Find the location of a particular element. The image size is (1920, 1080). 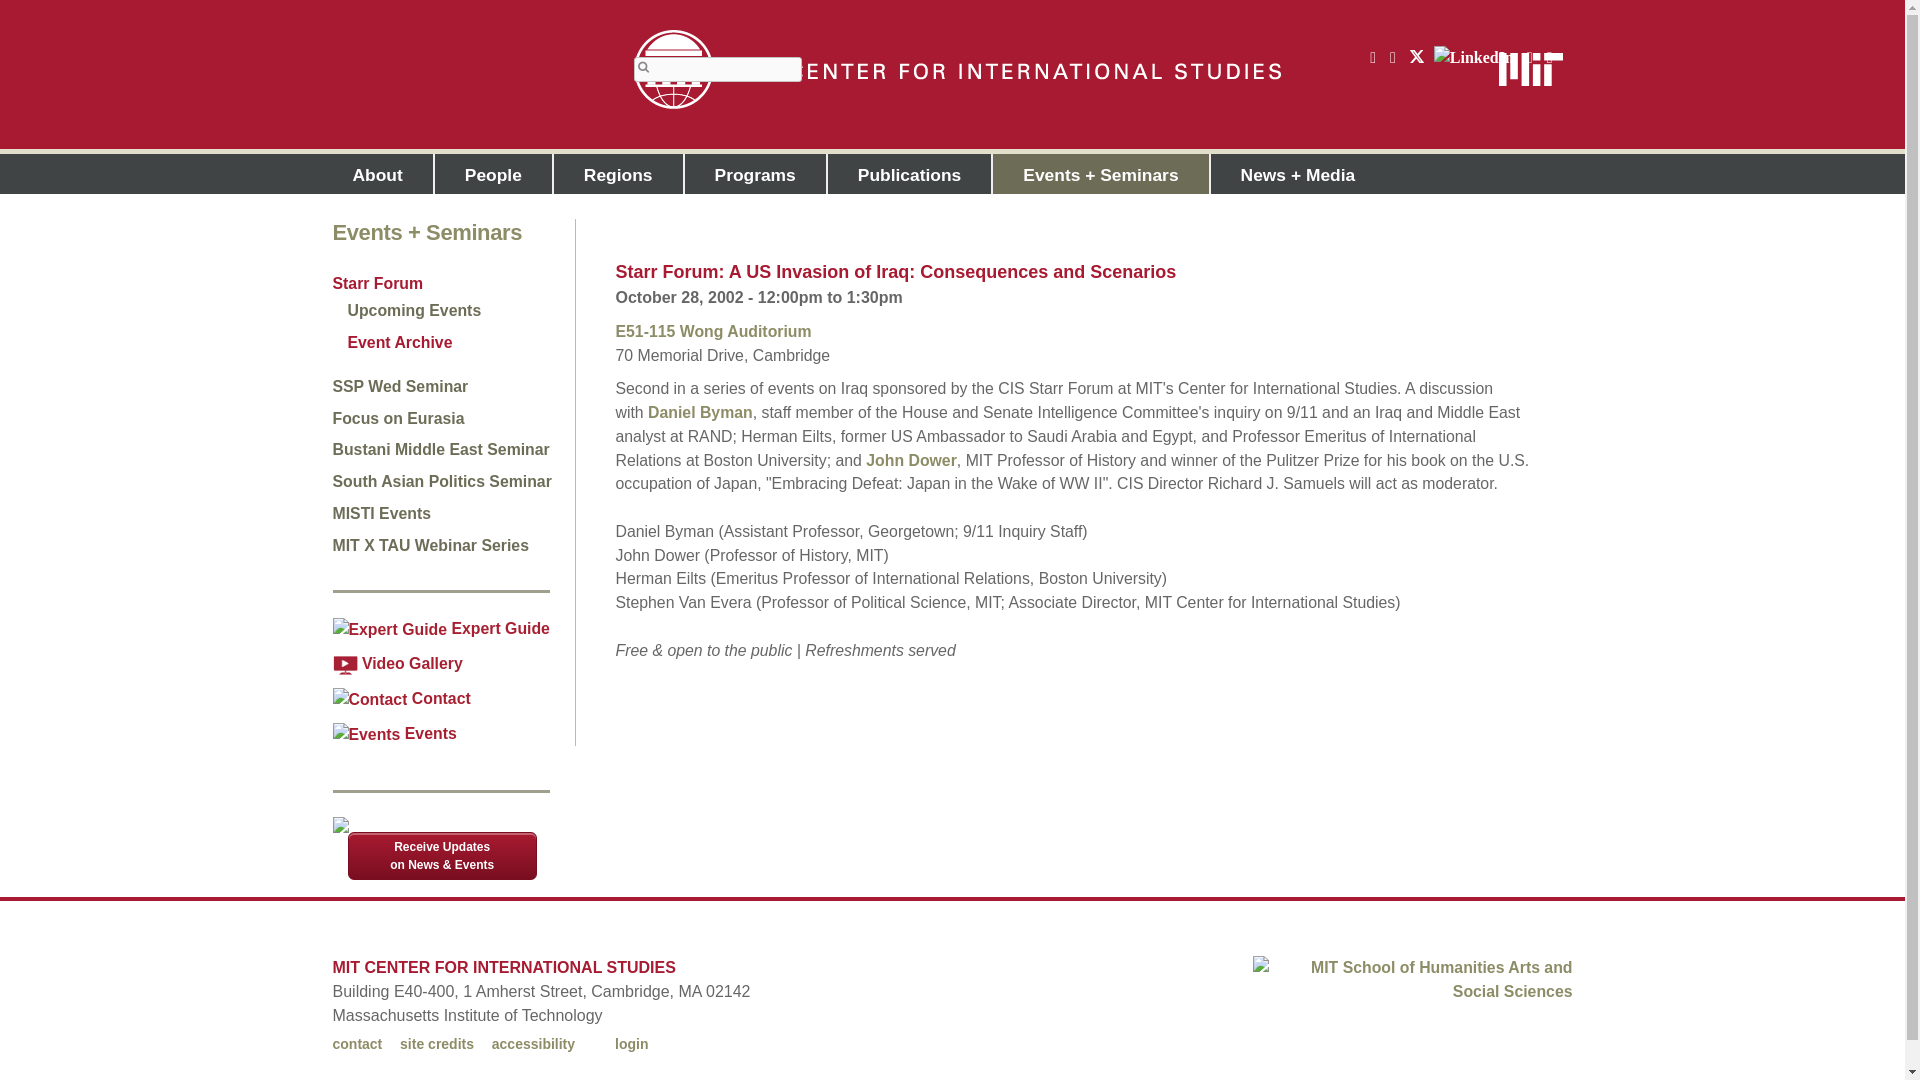

Search is located at coordinates (644, 67).